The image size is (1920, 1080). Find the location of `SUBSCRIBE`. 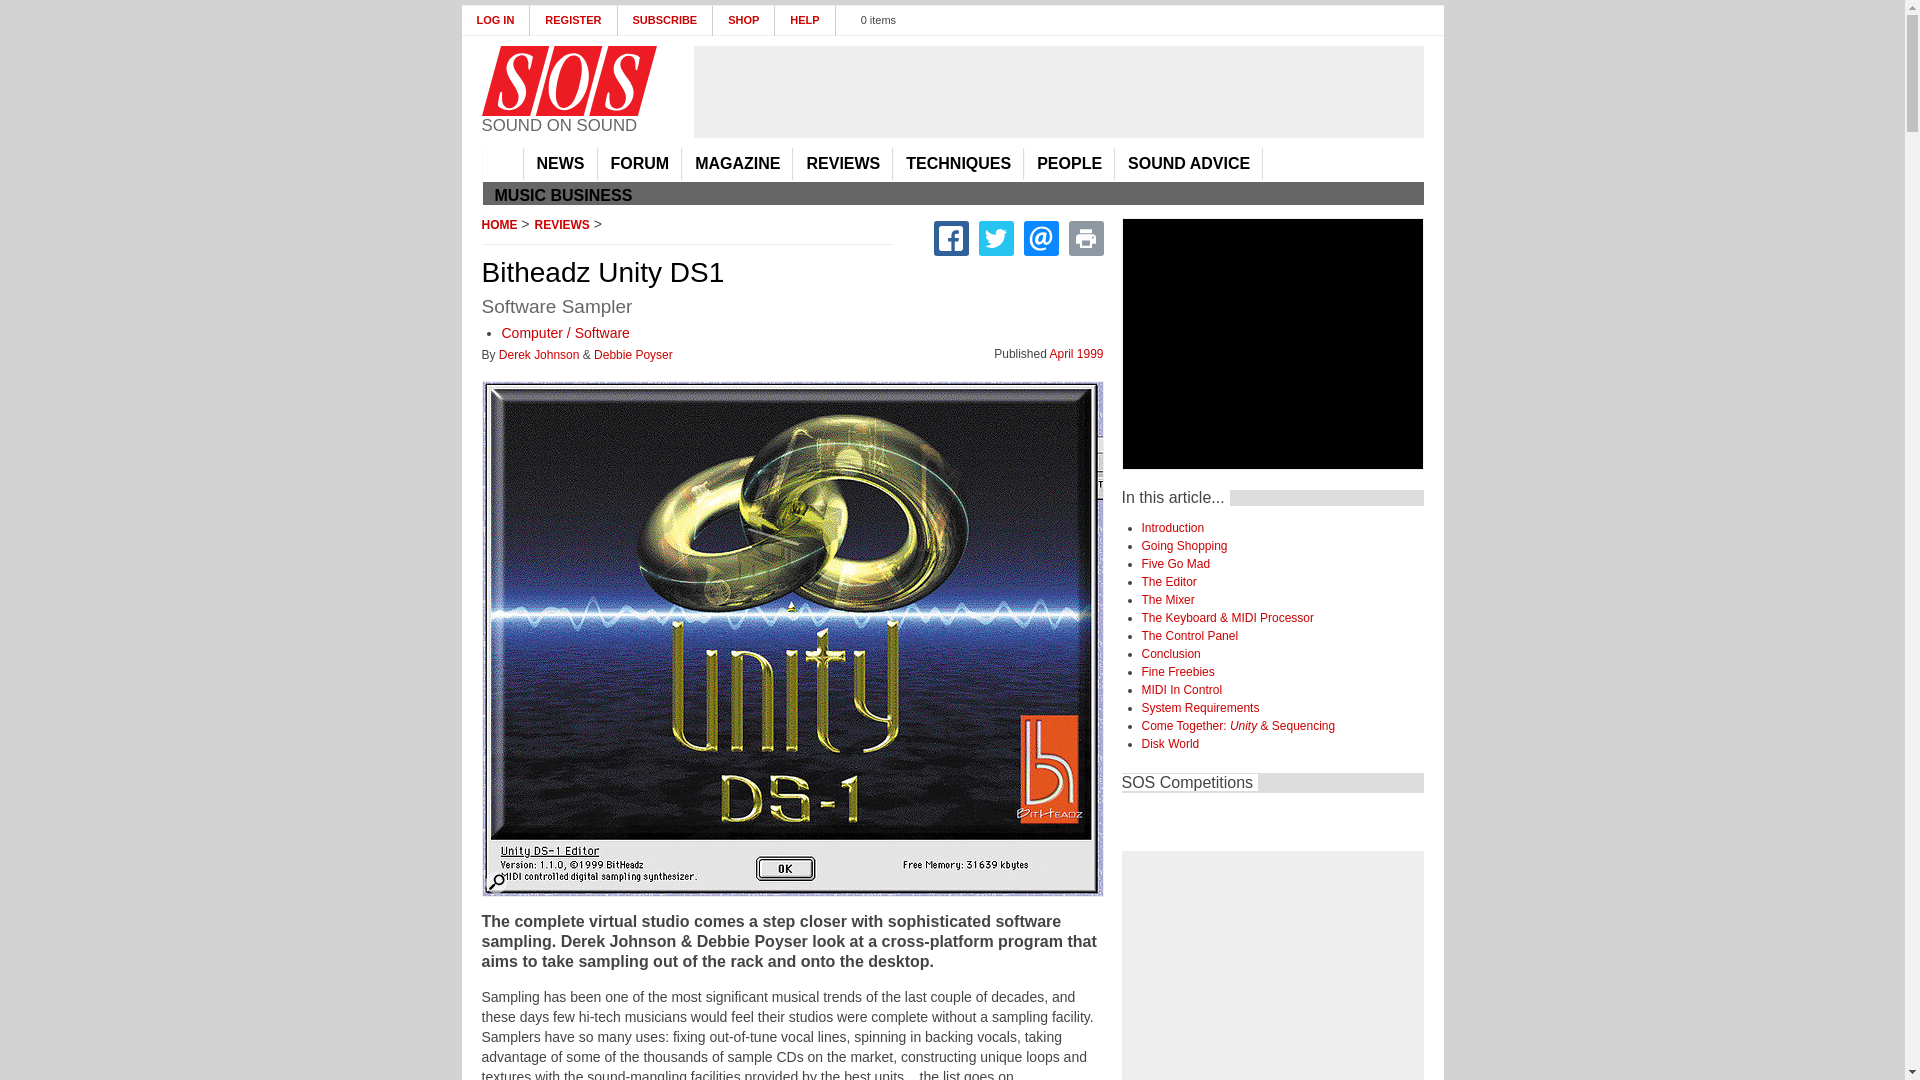

SUBSCRIBE is located at coordinates (666, 20).